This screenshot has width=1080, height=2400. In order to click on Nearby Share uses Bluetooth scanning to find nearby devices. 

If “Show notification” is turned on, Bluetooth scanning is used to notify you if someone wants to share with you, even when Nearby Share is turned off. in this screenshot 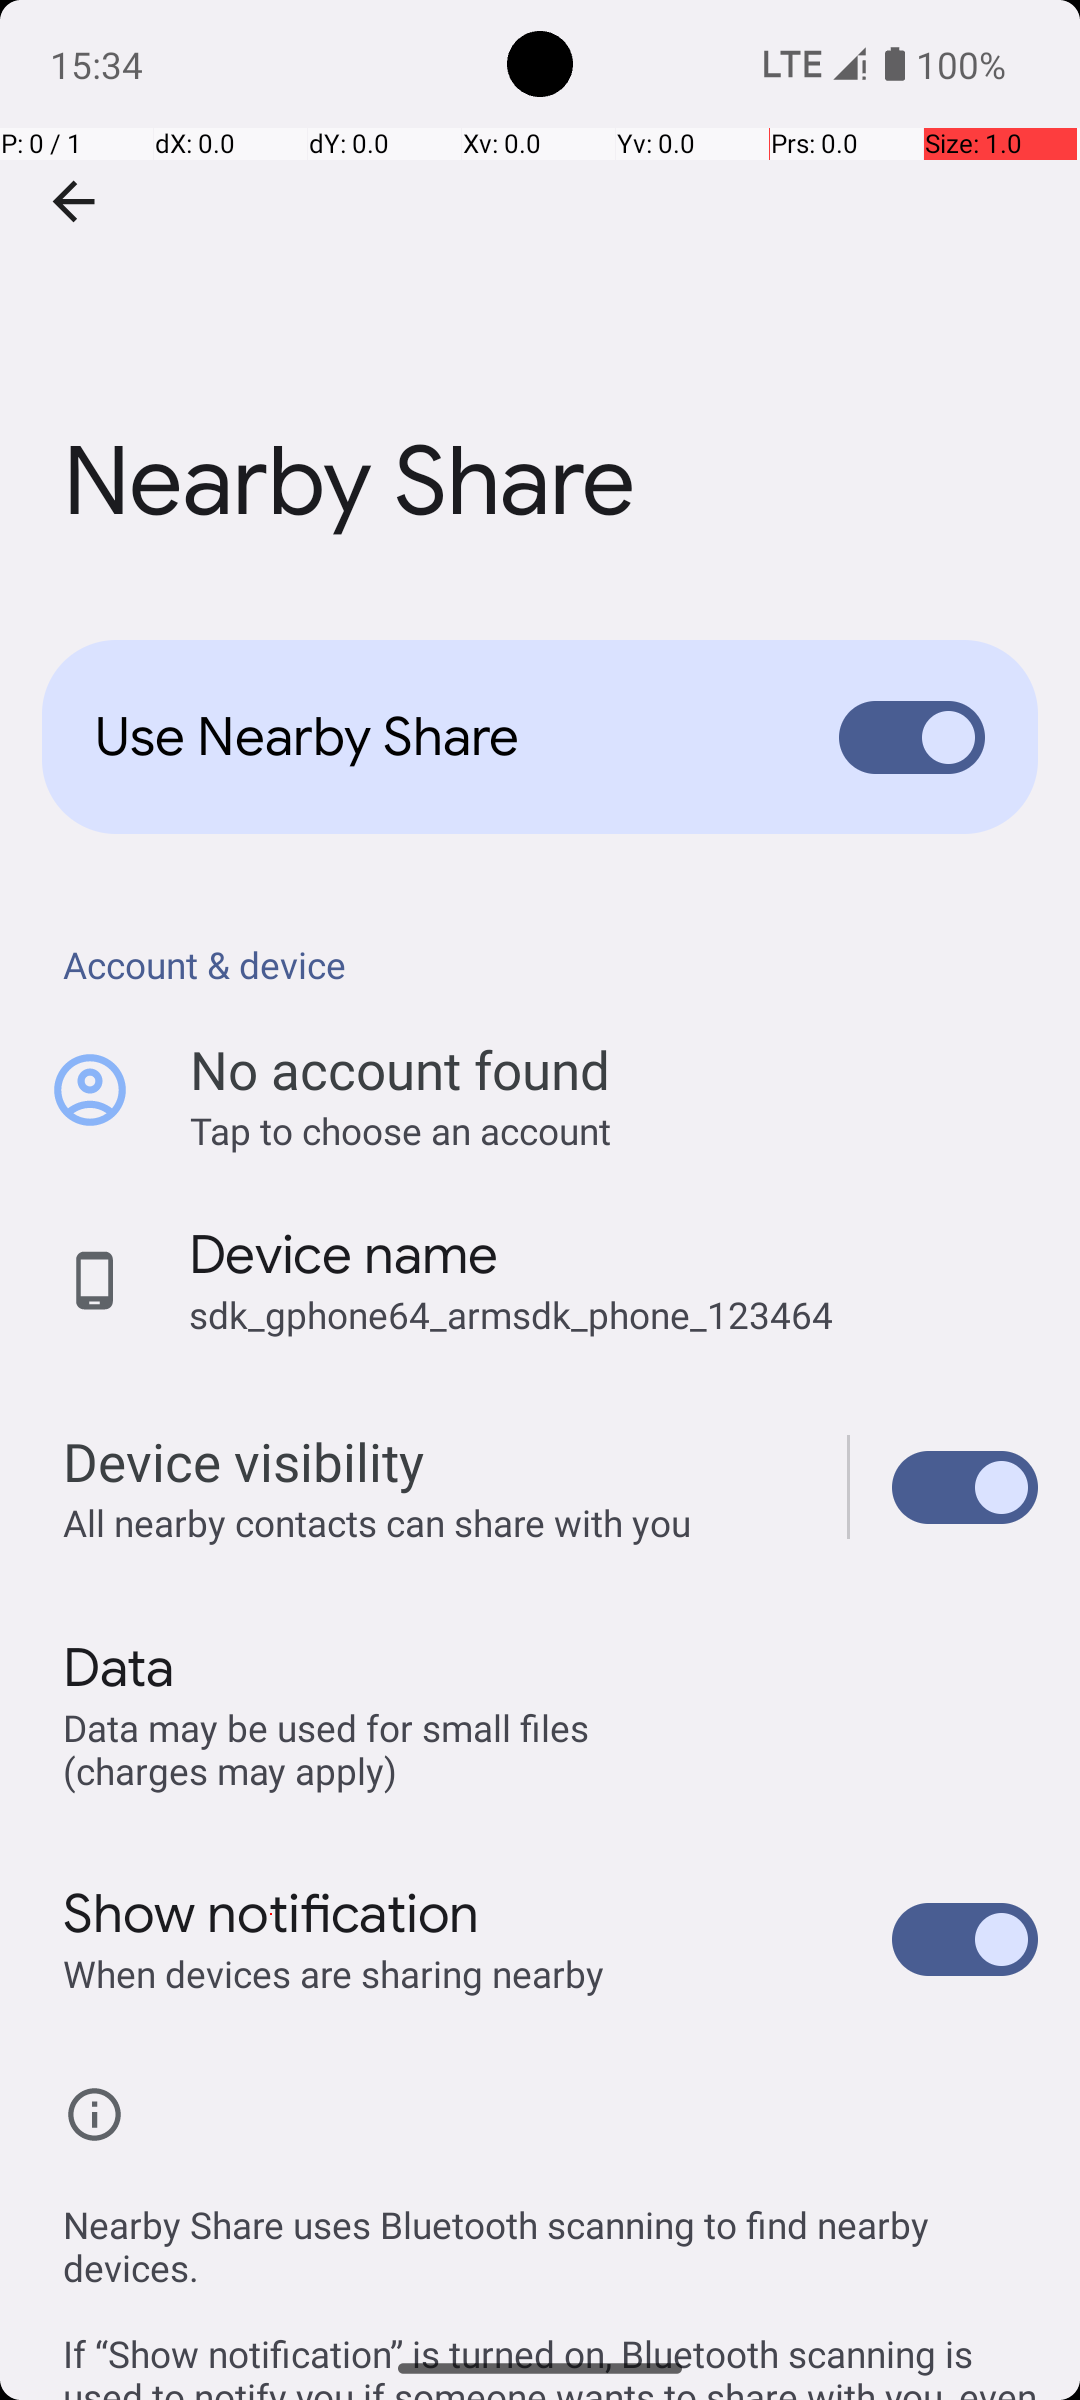, I will do `click(550, 2278)`.